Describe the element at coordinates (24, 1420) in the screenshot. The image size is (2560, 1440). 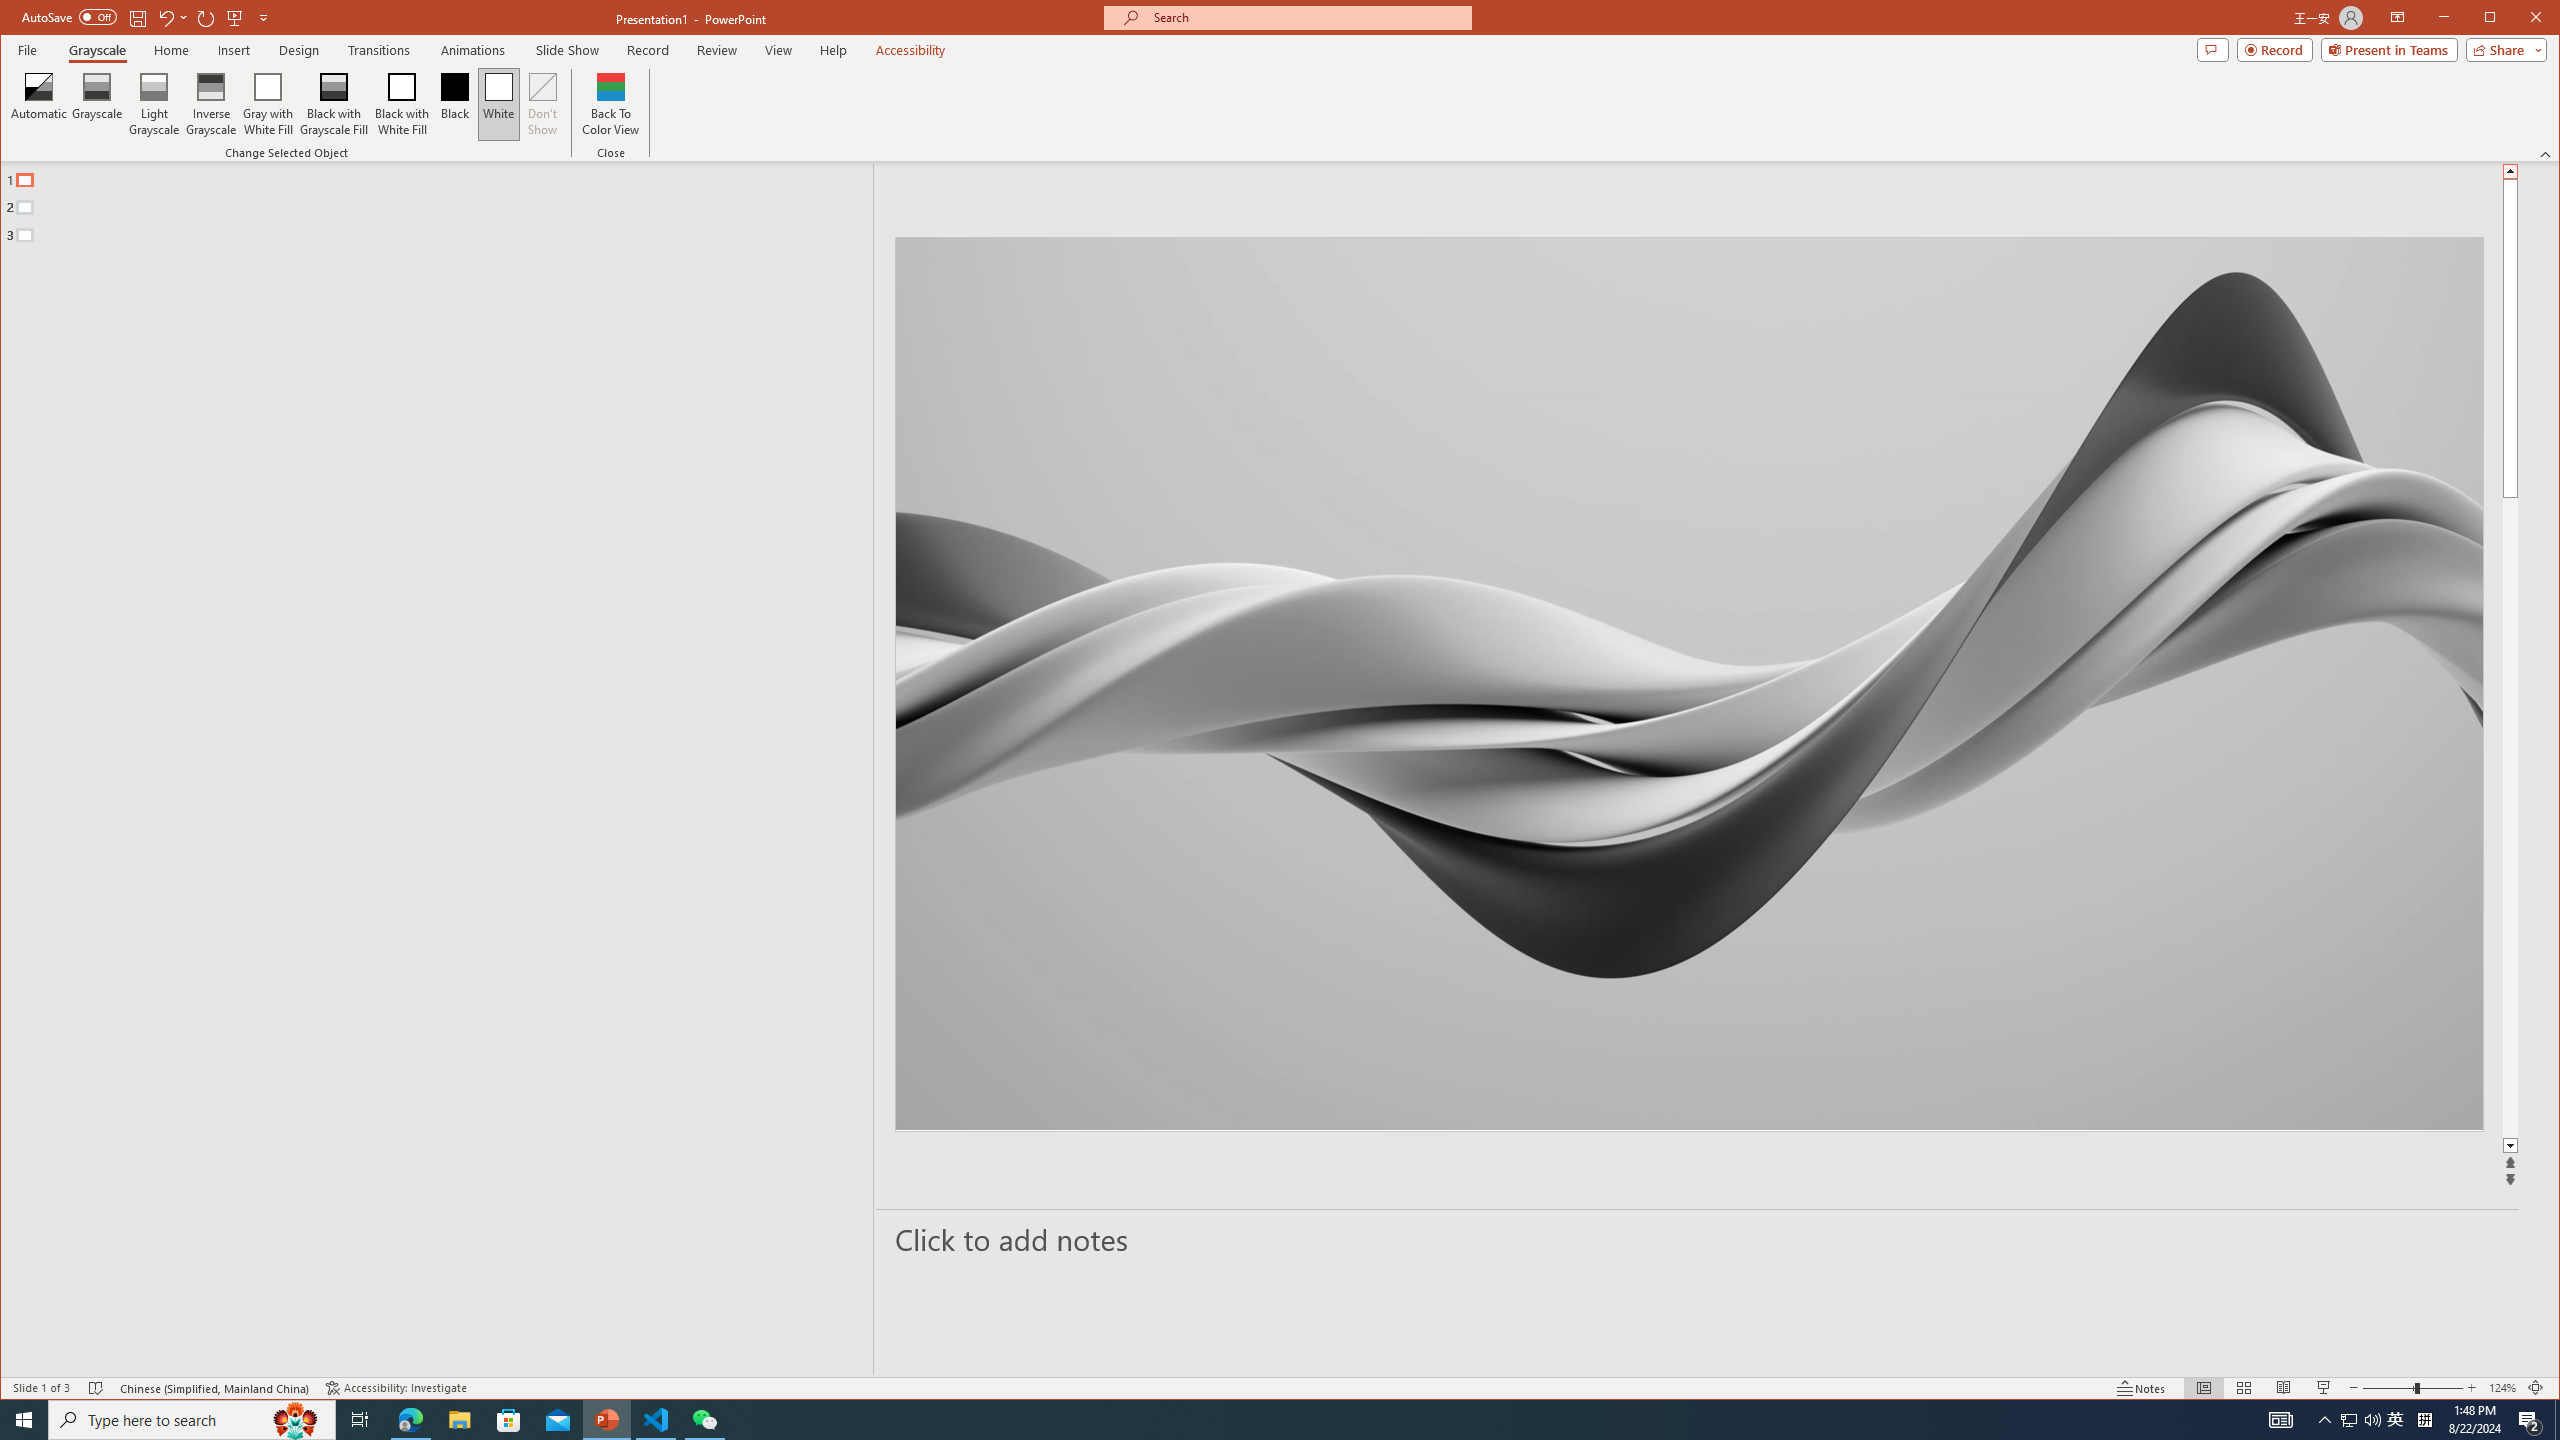
I see `Microsoft Store` at that location.